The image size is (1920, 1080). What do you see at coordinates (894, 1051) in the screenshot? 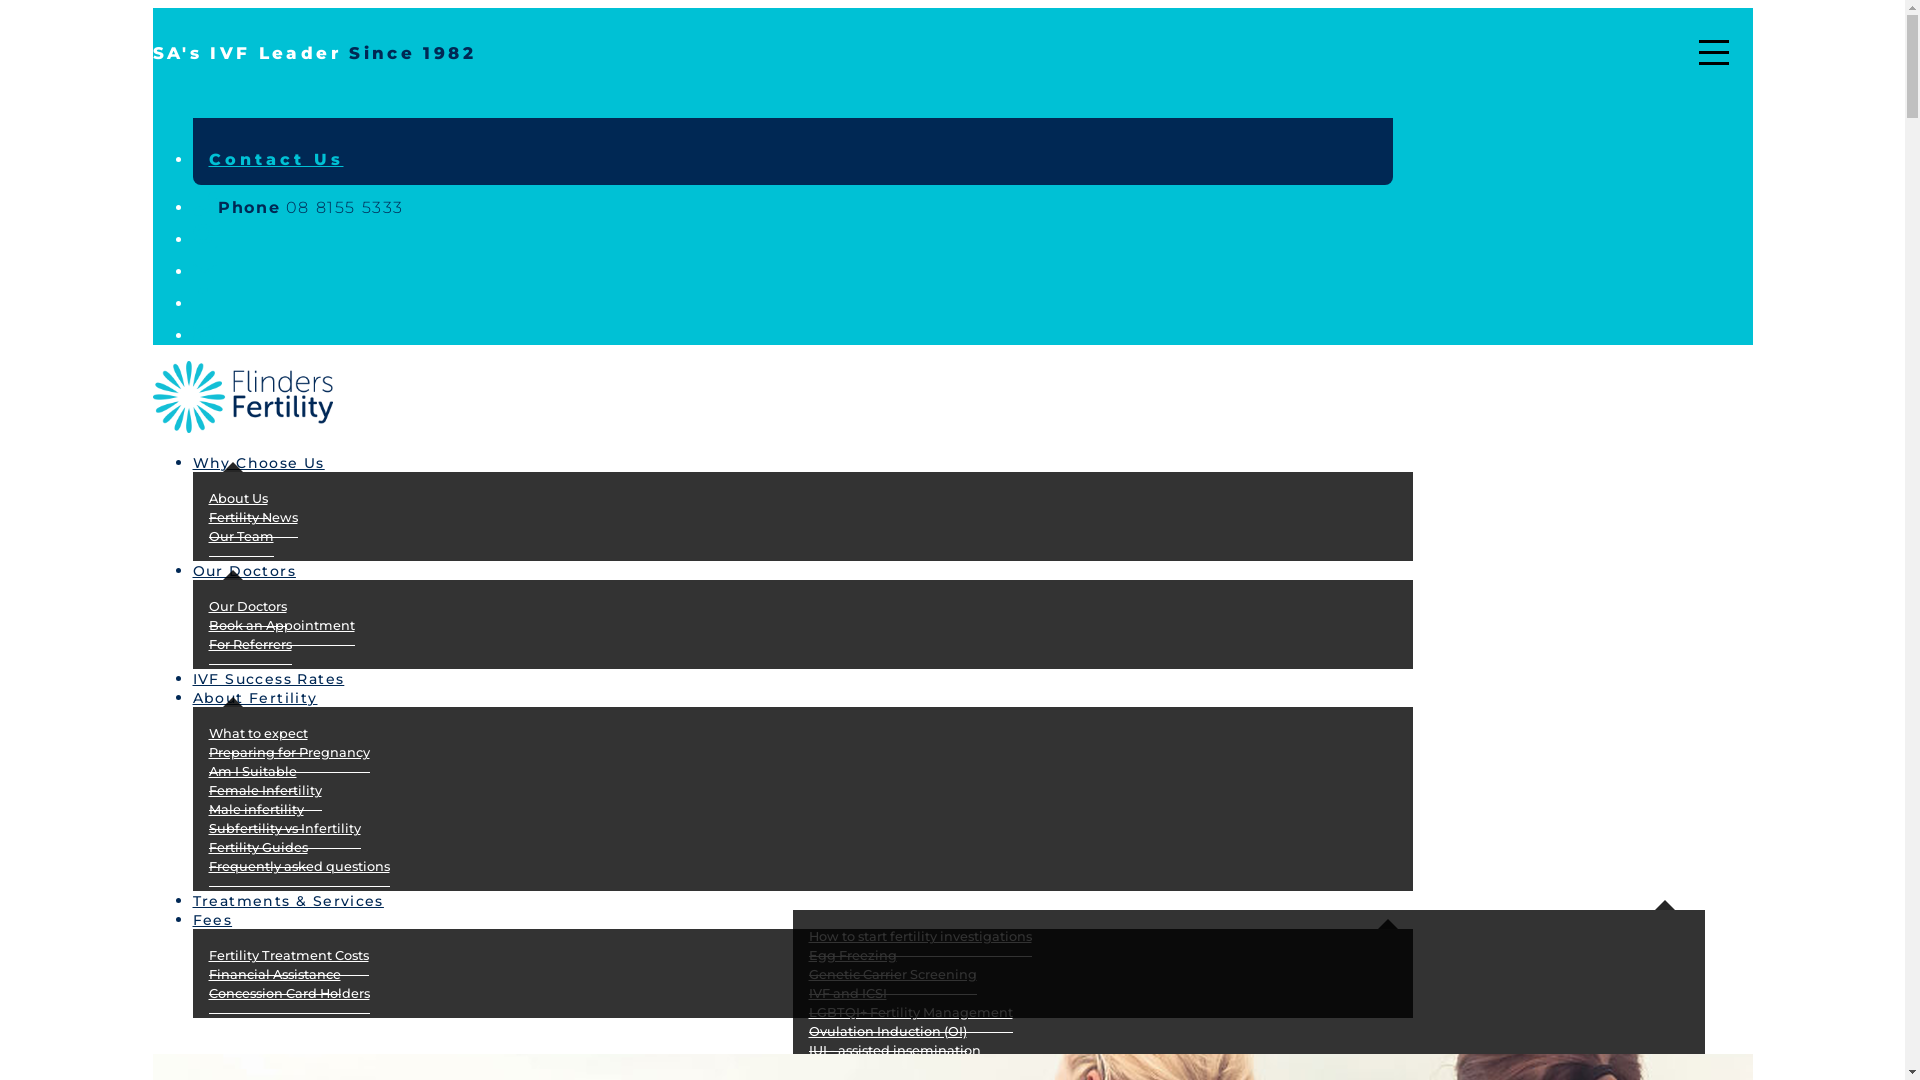
I see `IUI - assisted insemination` at bounding box center [894, 1051].